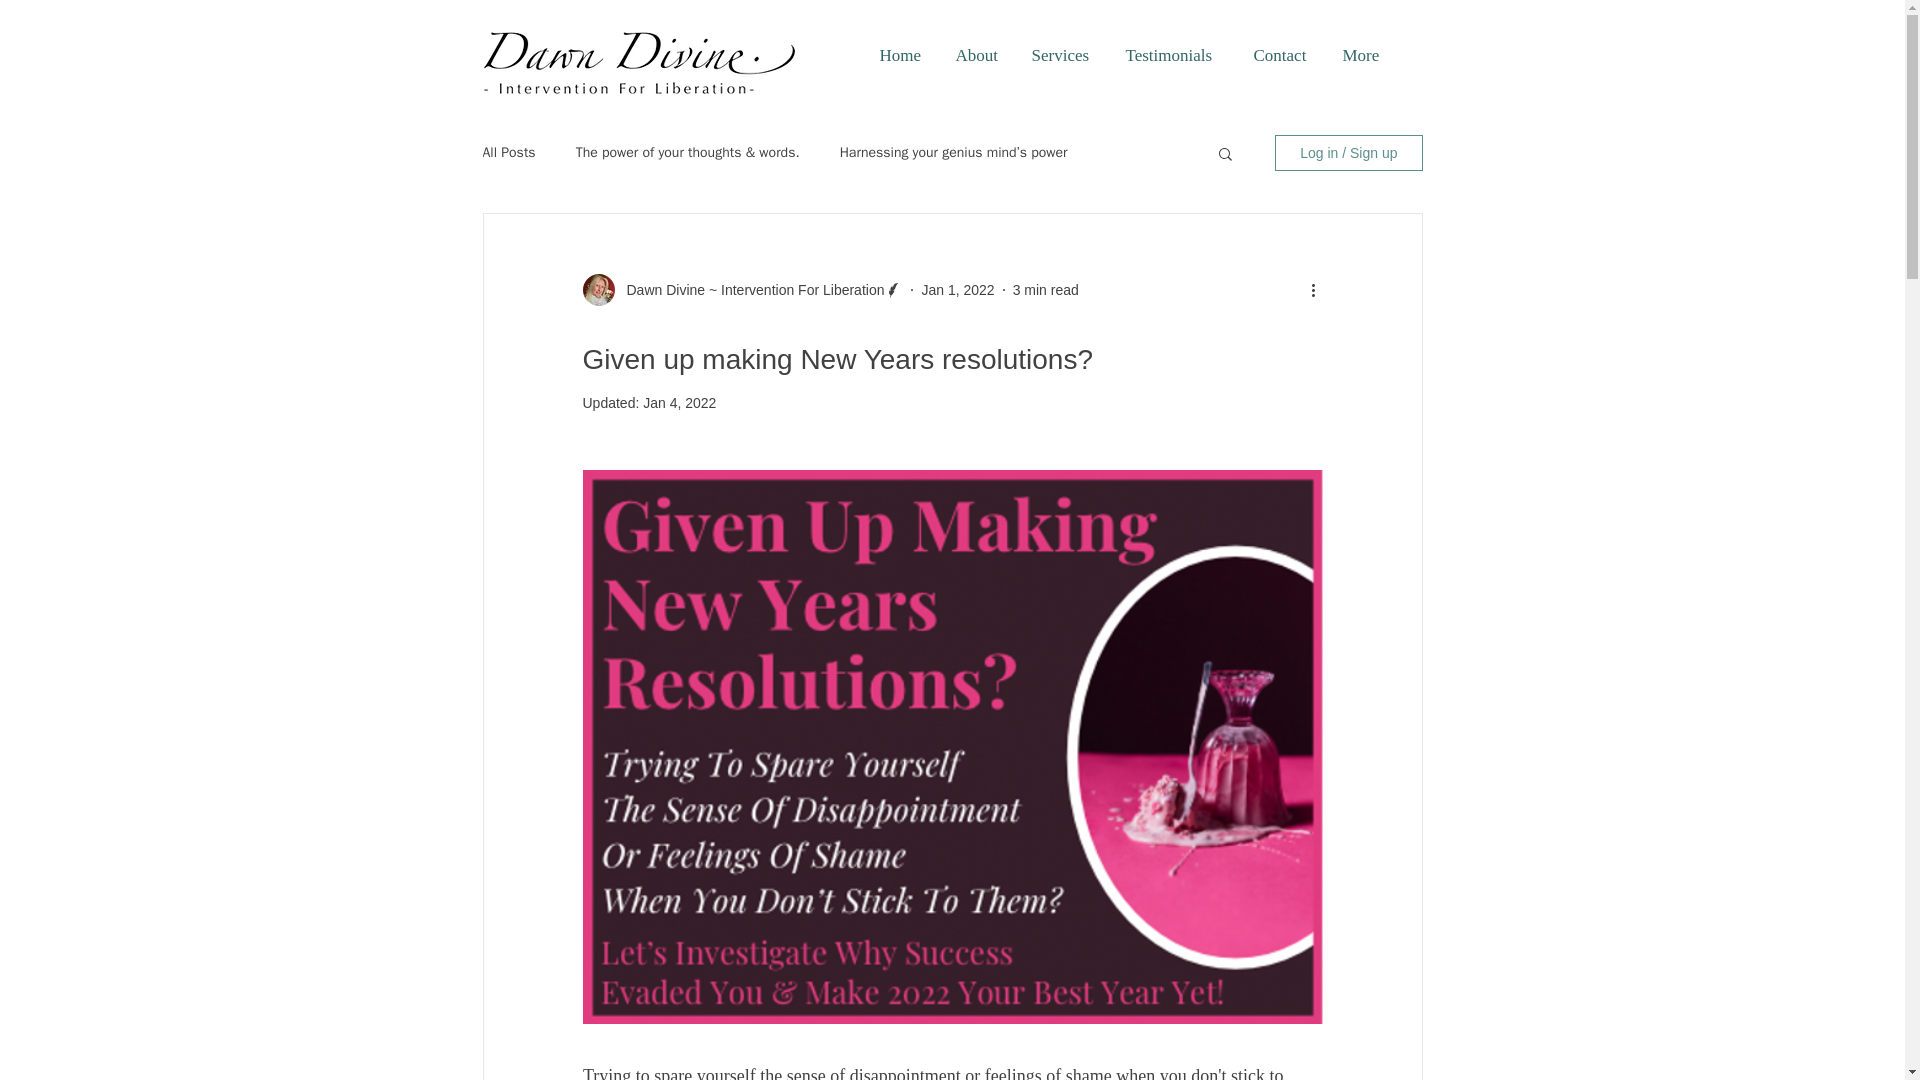  Describe the element at coordinates (958, 290) in the screenshot. I see `Jan 1, 2022` at that location.